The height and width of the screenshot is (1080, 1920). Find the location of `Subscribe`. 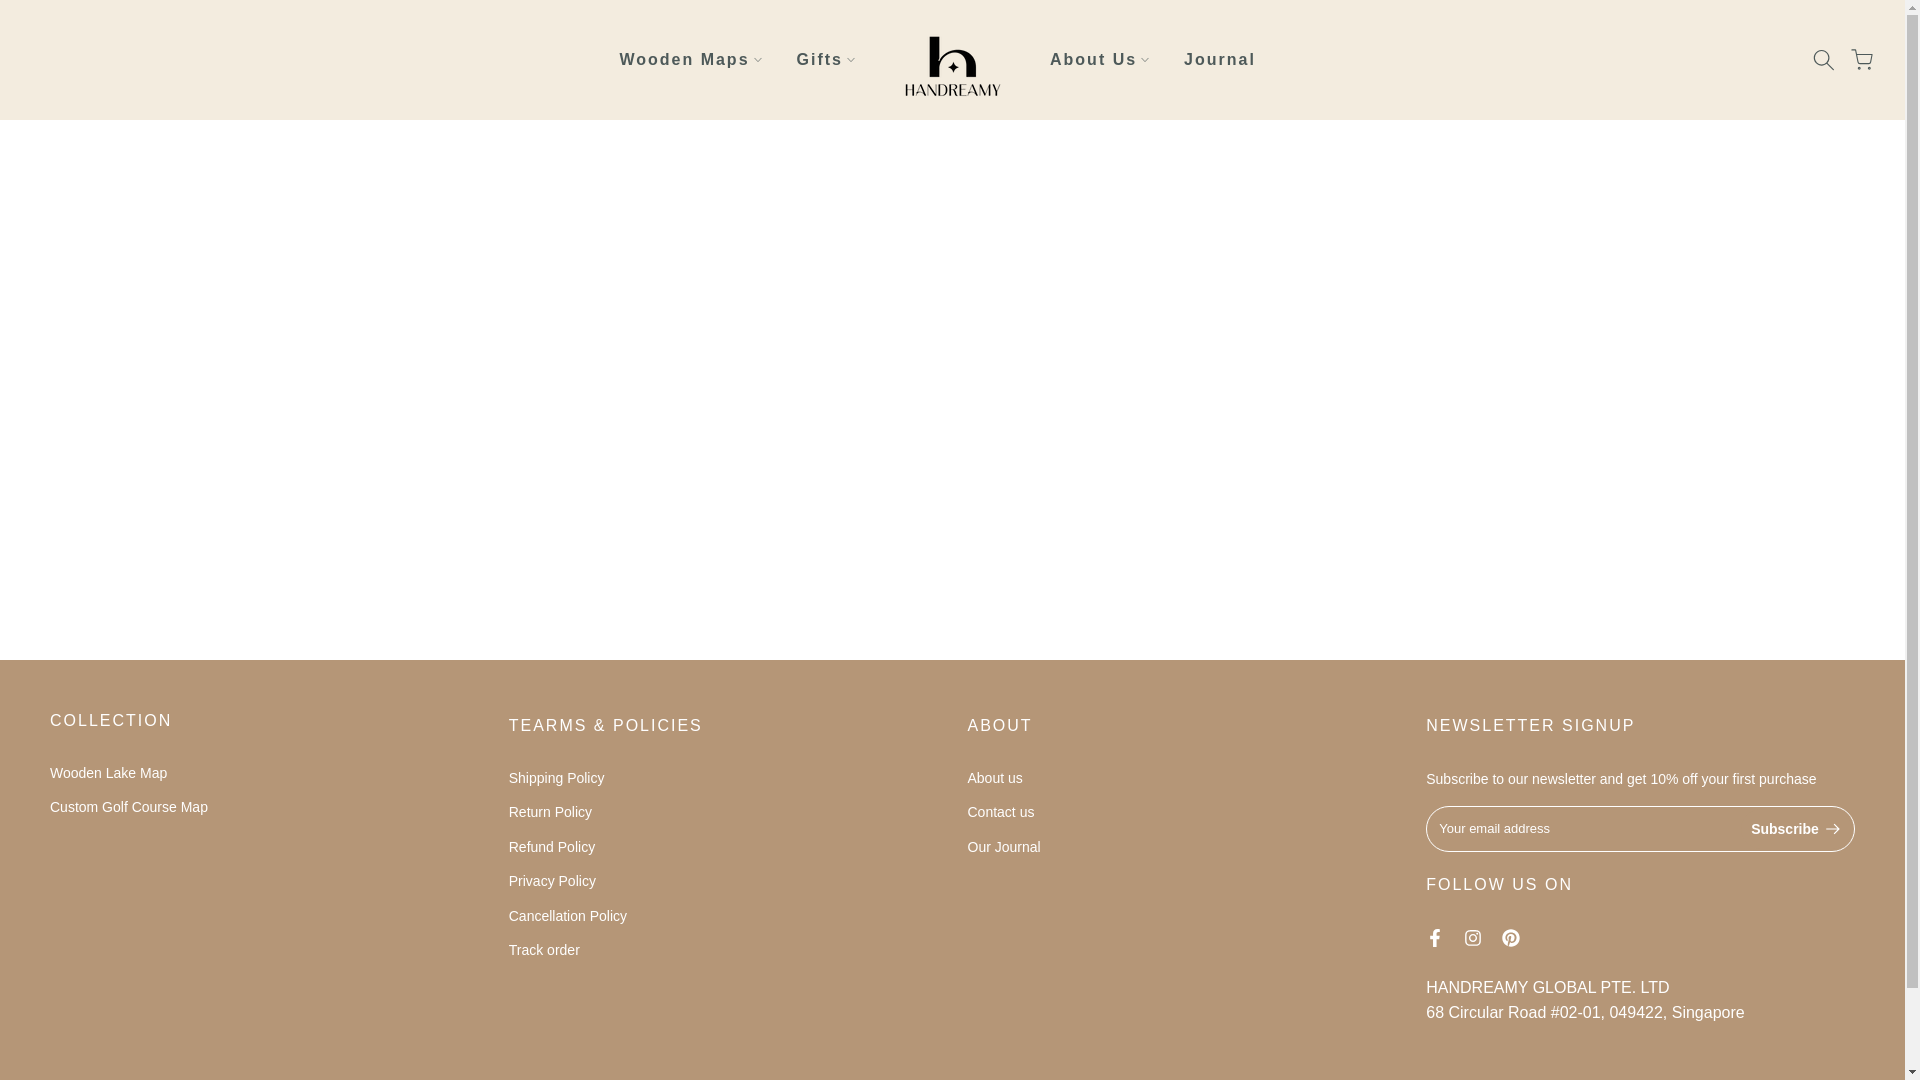

Subscribe is located at coordinates (1796, 828).